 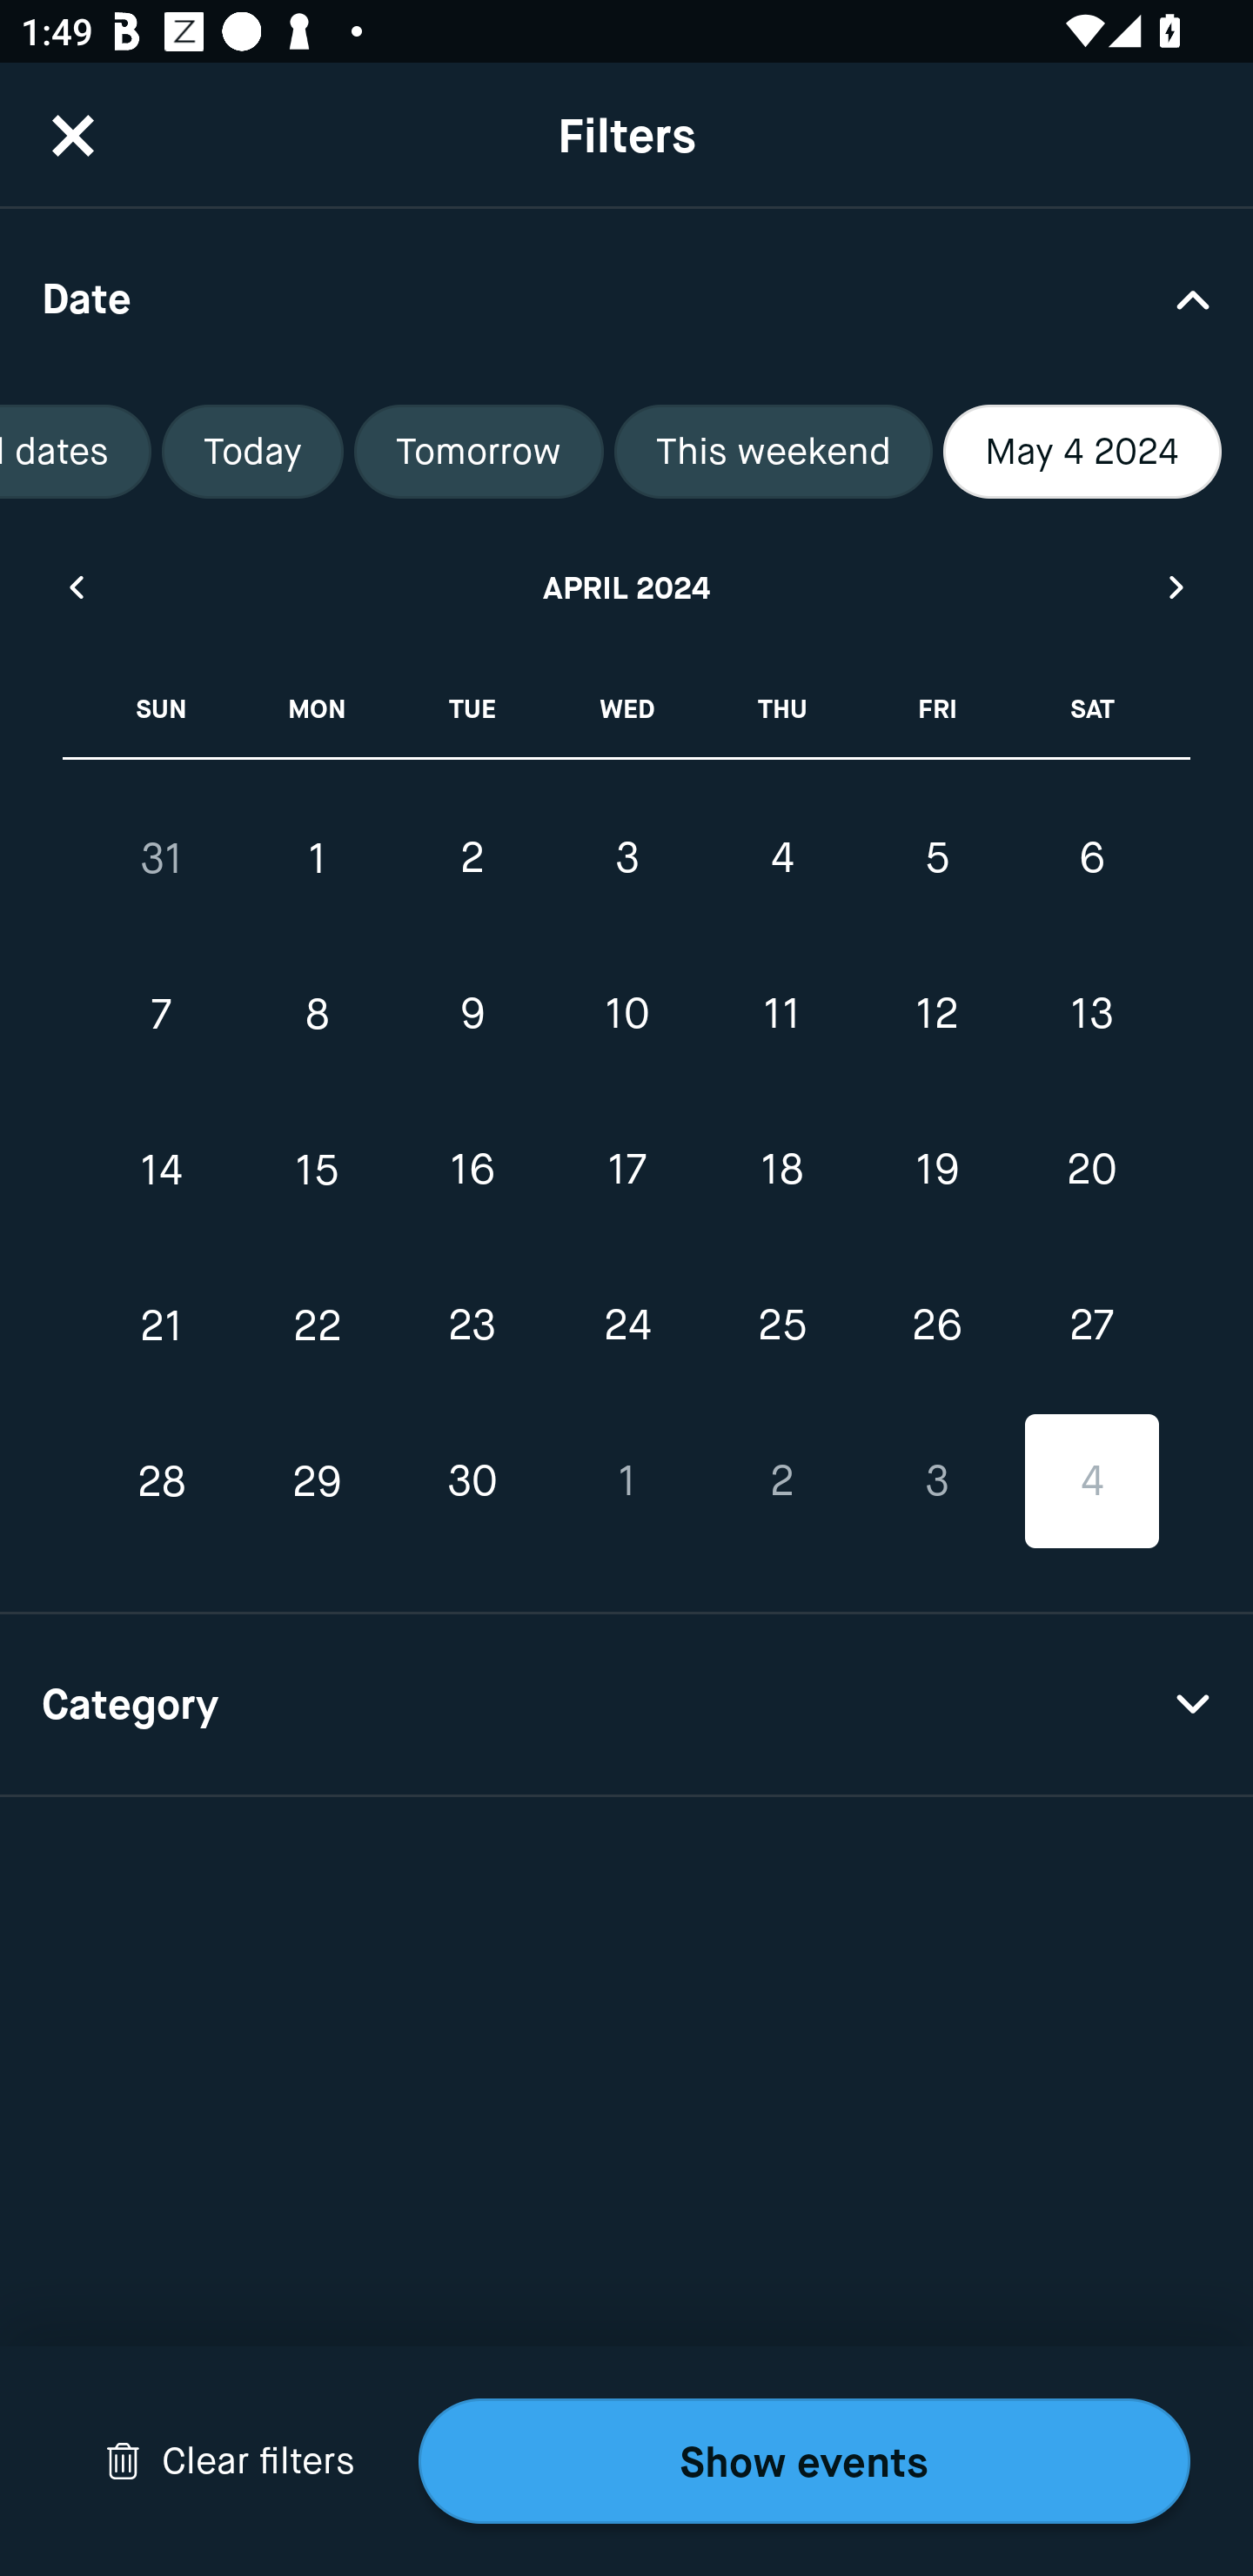 What do you see at coordinates (162, 1170) in the screenshot?
I see `14` at bounding box center [162, 1170].